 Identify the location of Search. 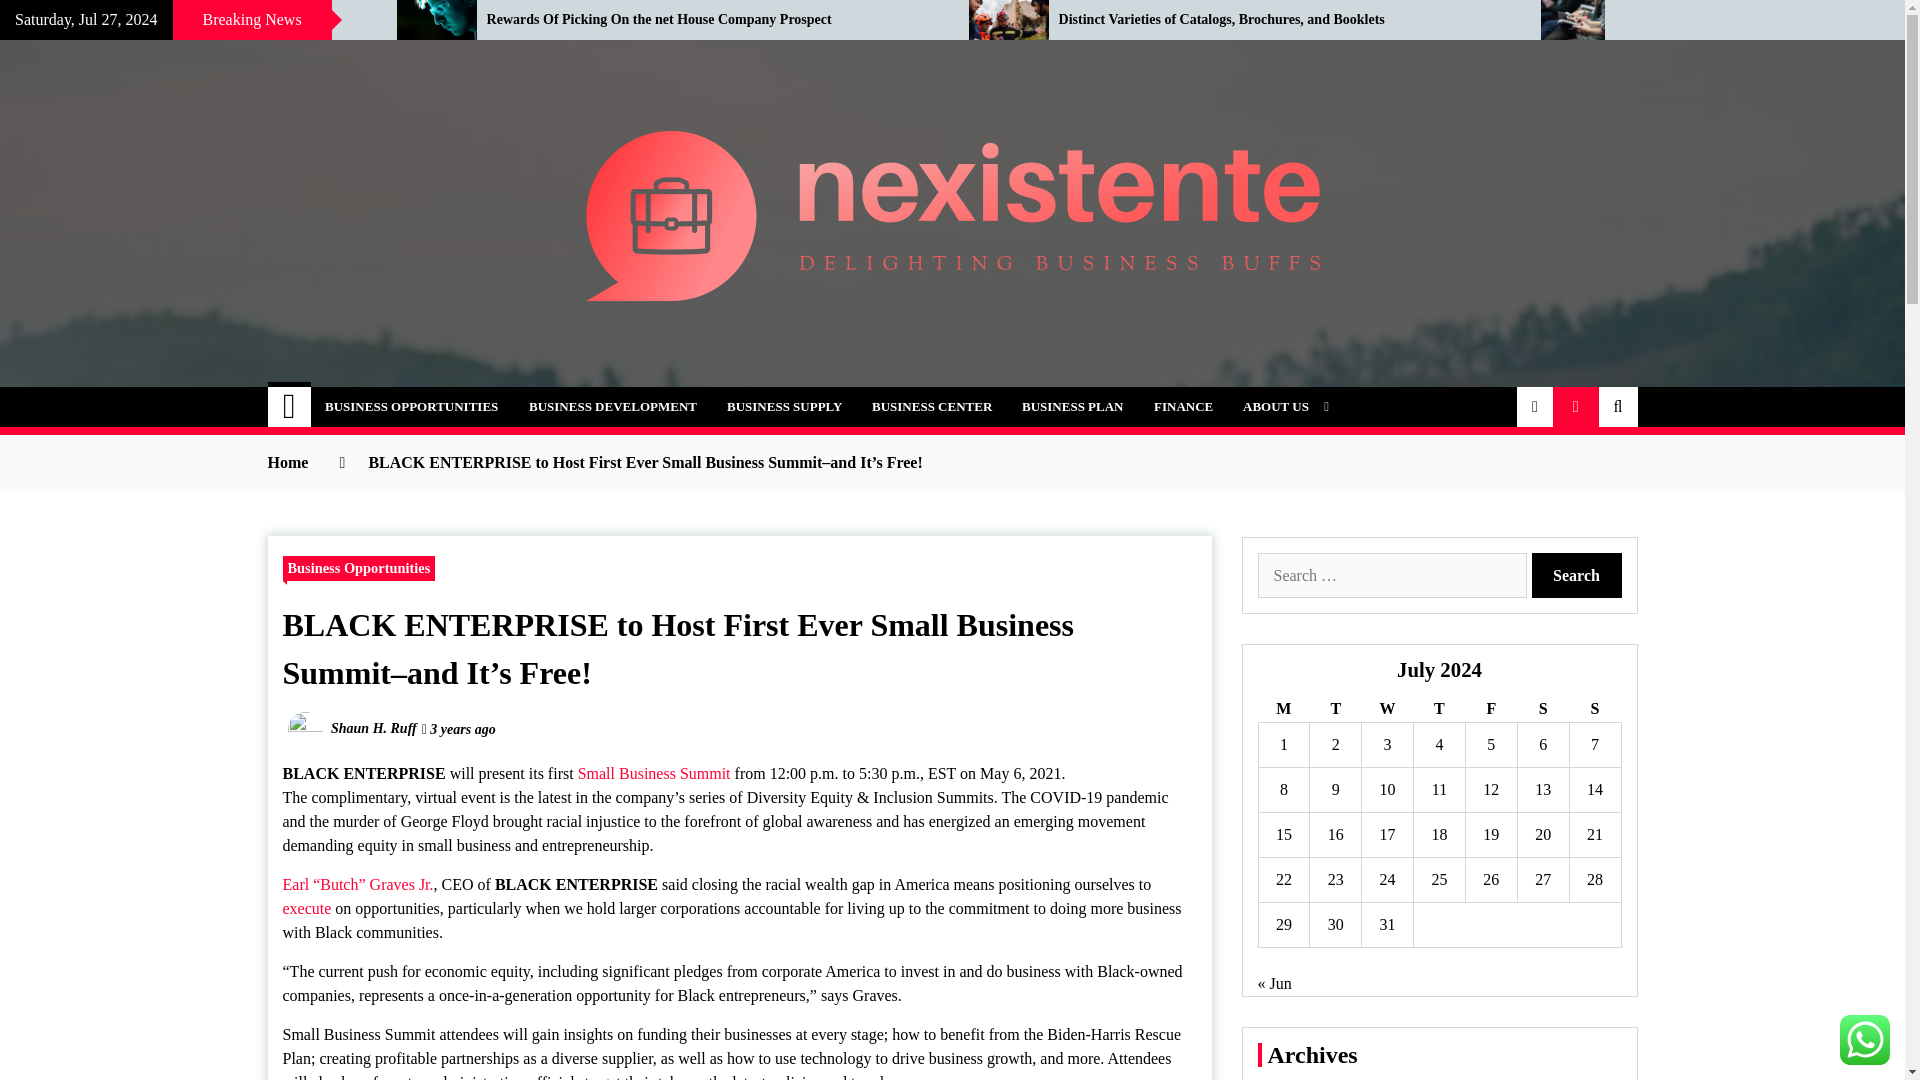
(1577, 575).